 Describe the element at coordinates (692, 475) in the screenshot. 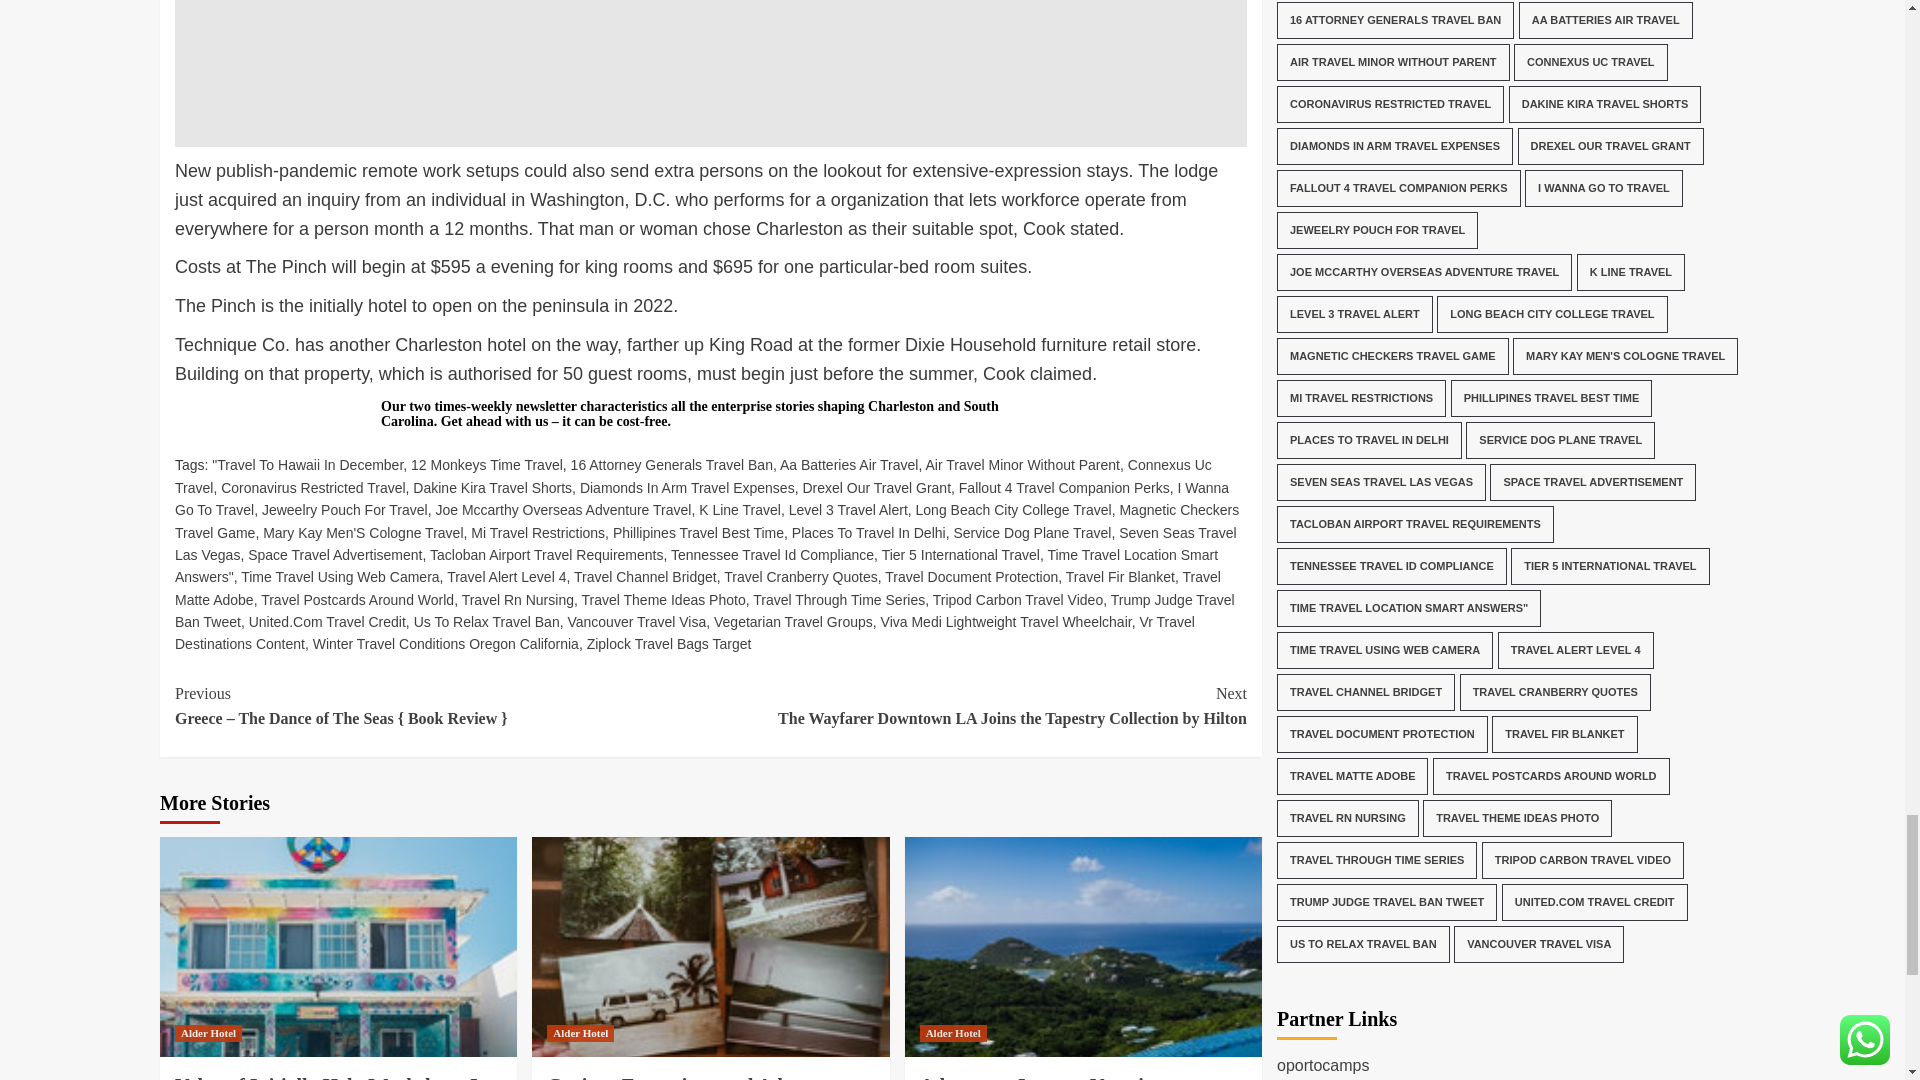

I see `Connexus Uc Travel` at that location.